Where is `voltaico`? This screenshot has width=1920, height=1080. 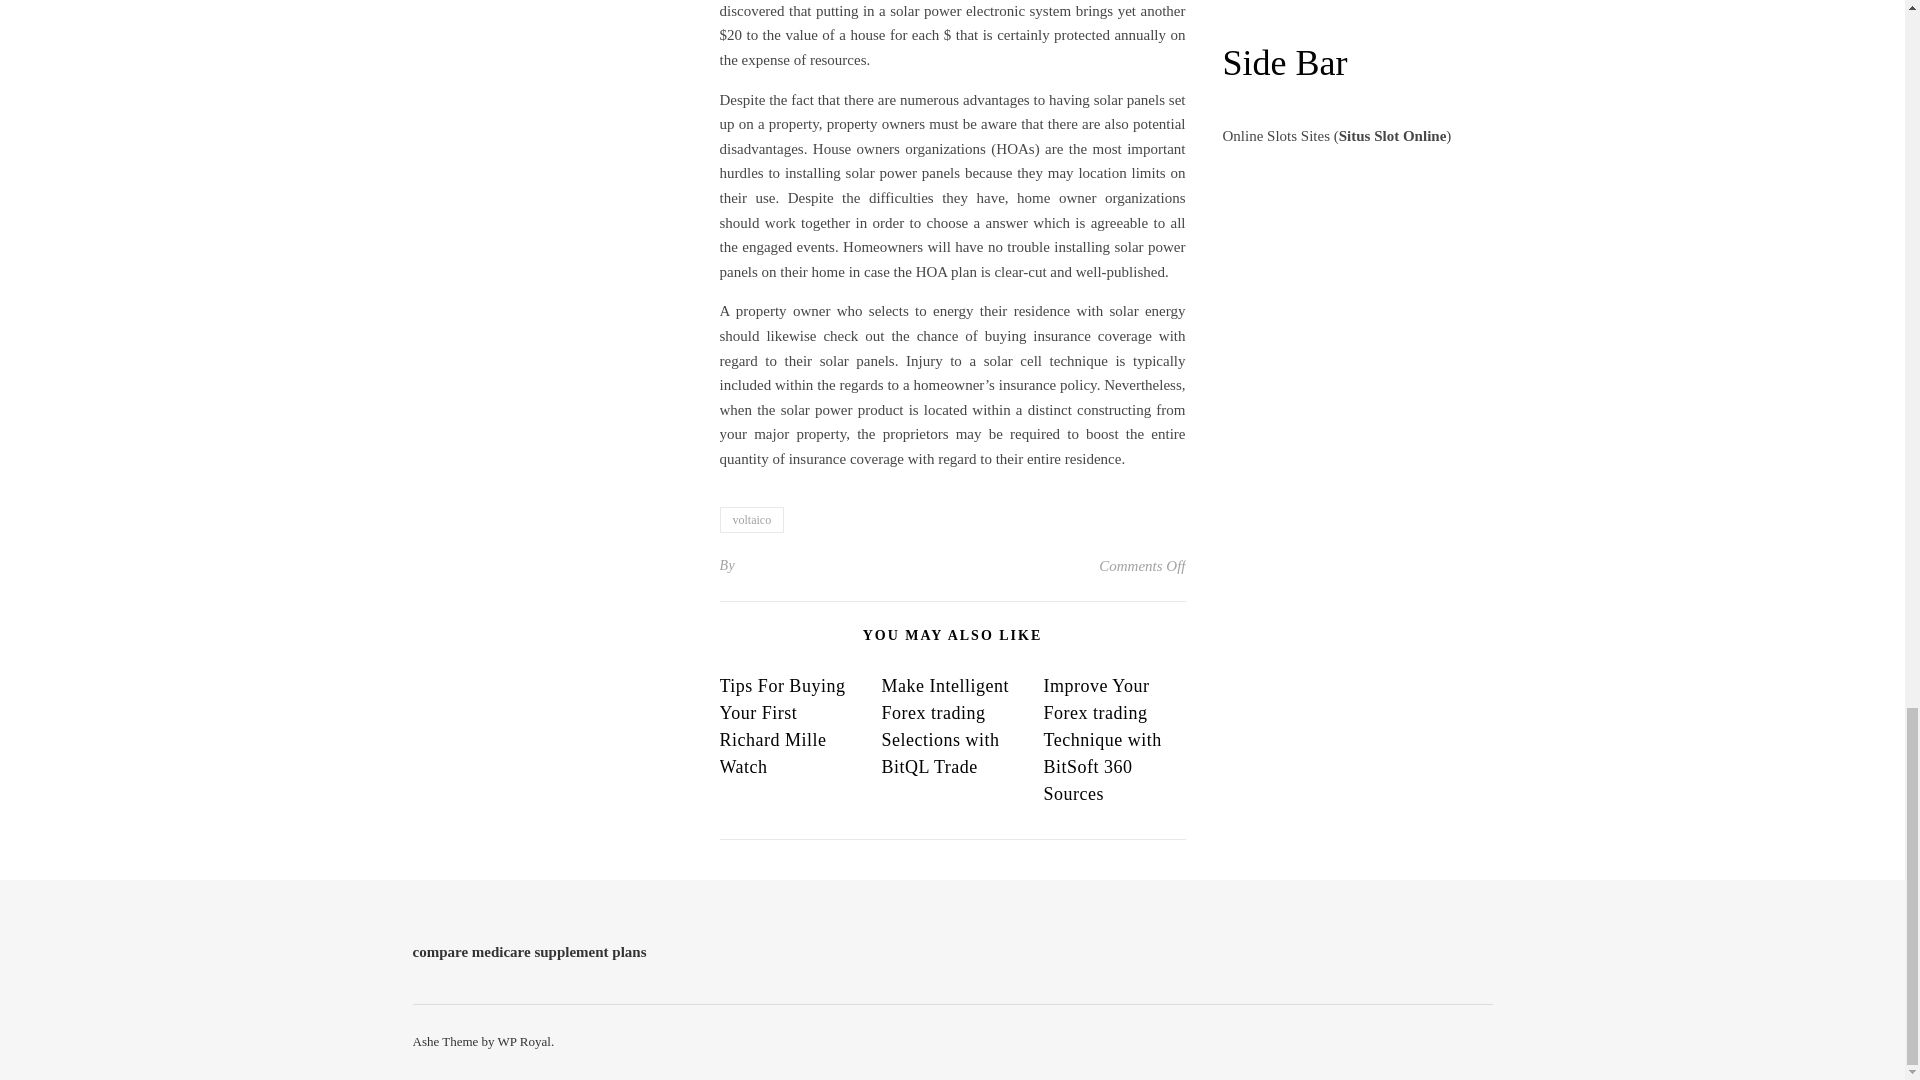 voltaico is located at coordinates (752, 520).